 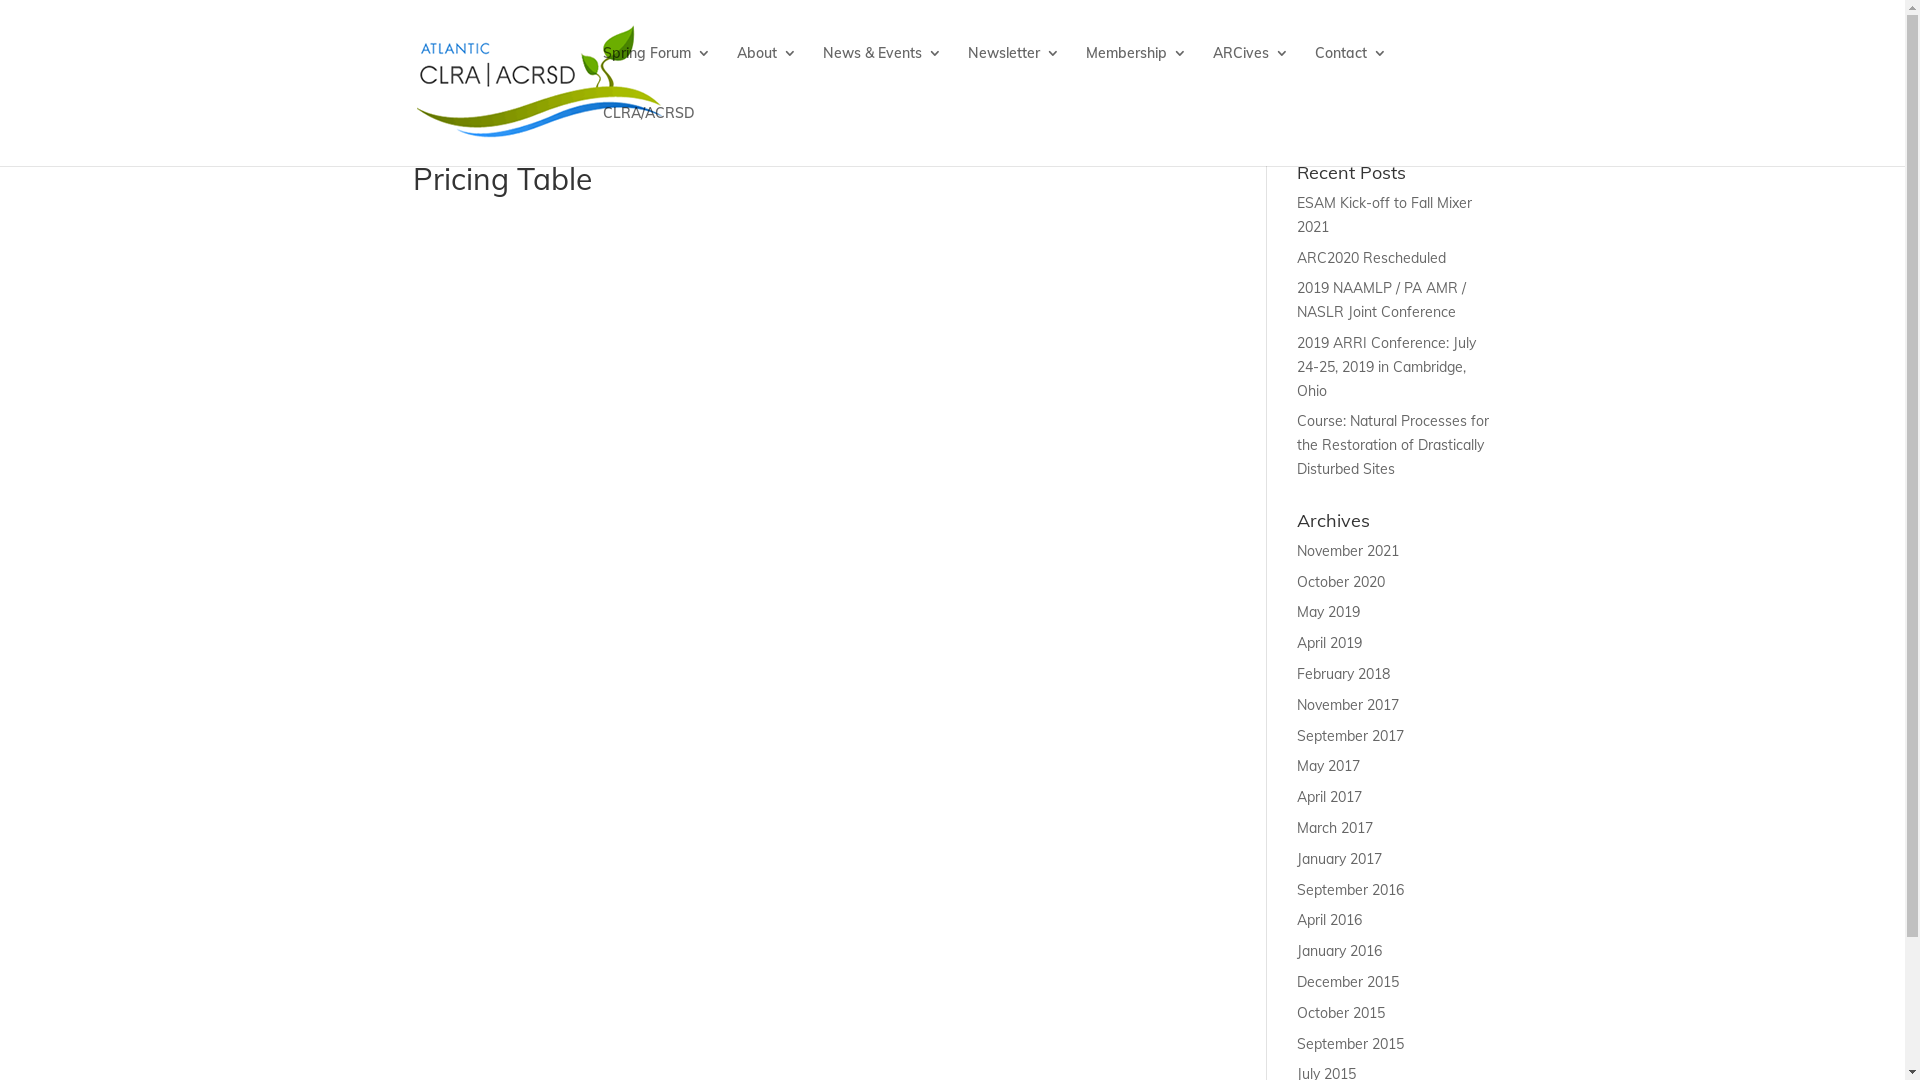 I want to click on Membership, so click(x=1136, y=76).